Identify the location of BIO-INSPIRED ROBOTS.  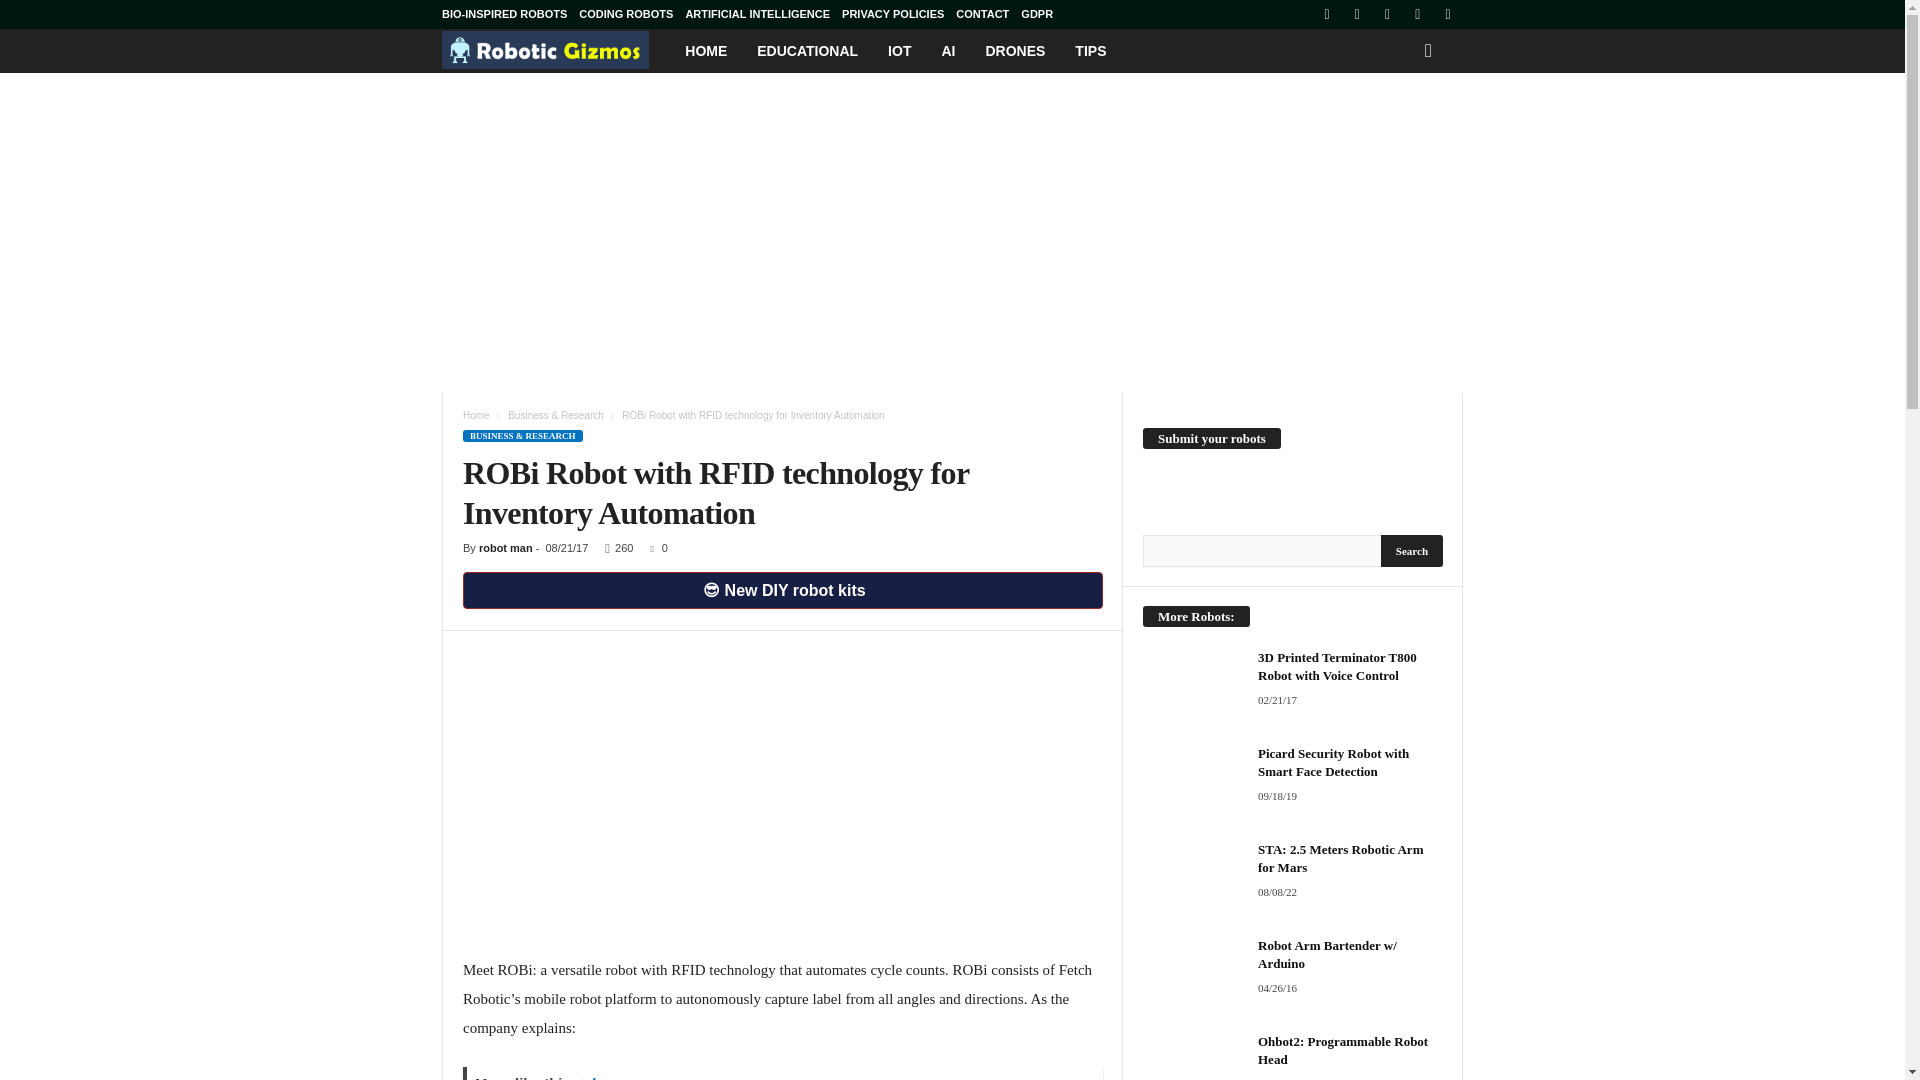
(504, 14).